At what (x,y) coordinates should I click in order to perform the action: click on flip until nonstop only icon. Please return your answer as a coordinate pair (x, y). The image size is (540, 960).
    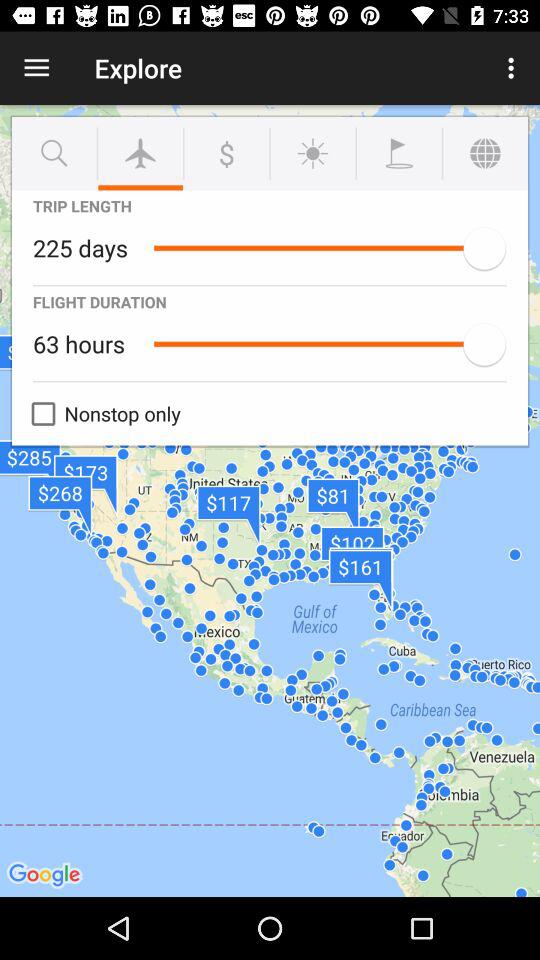
    Looking at the image, I should click on (101, 414).